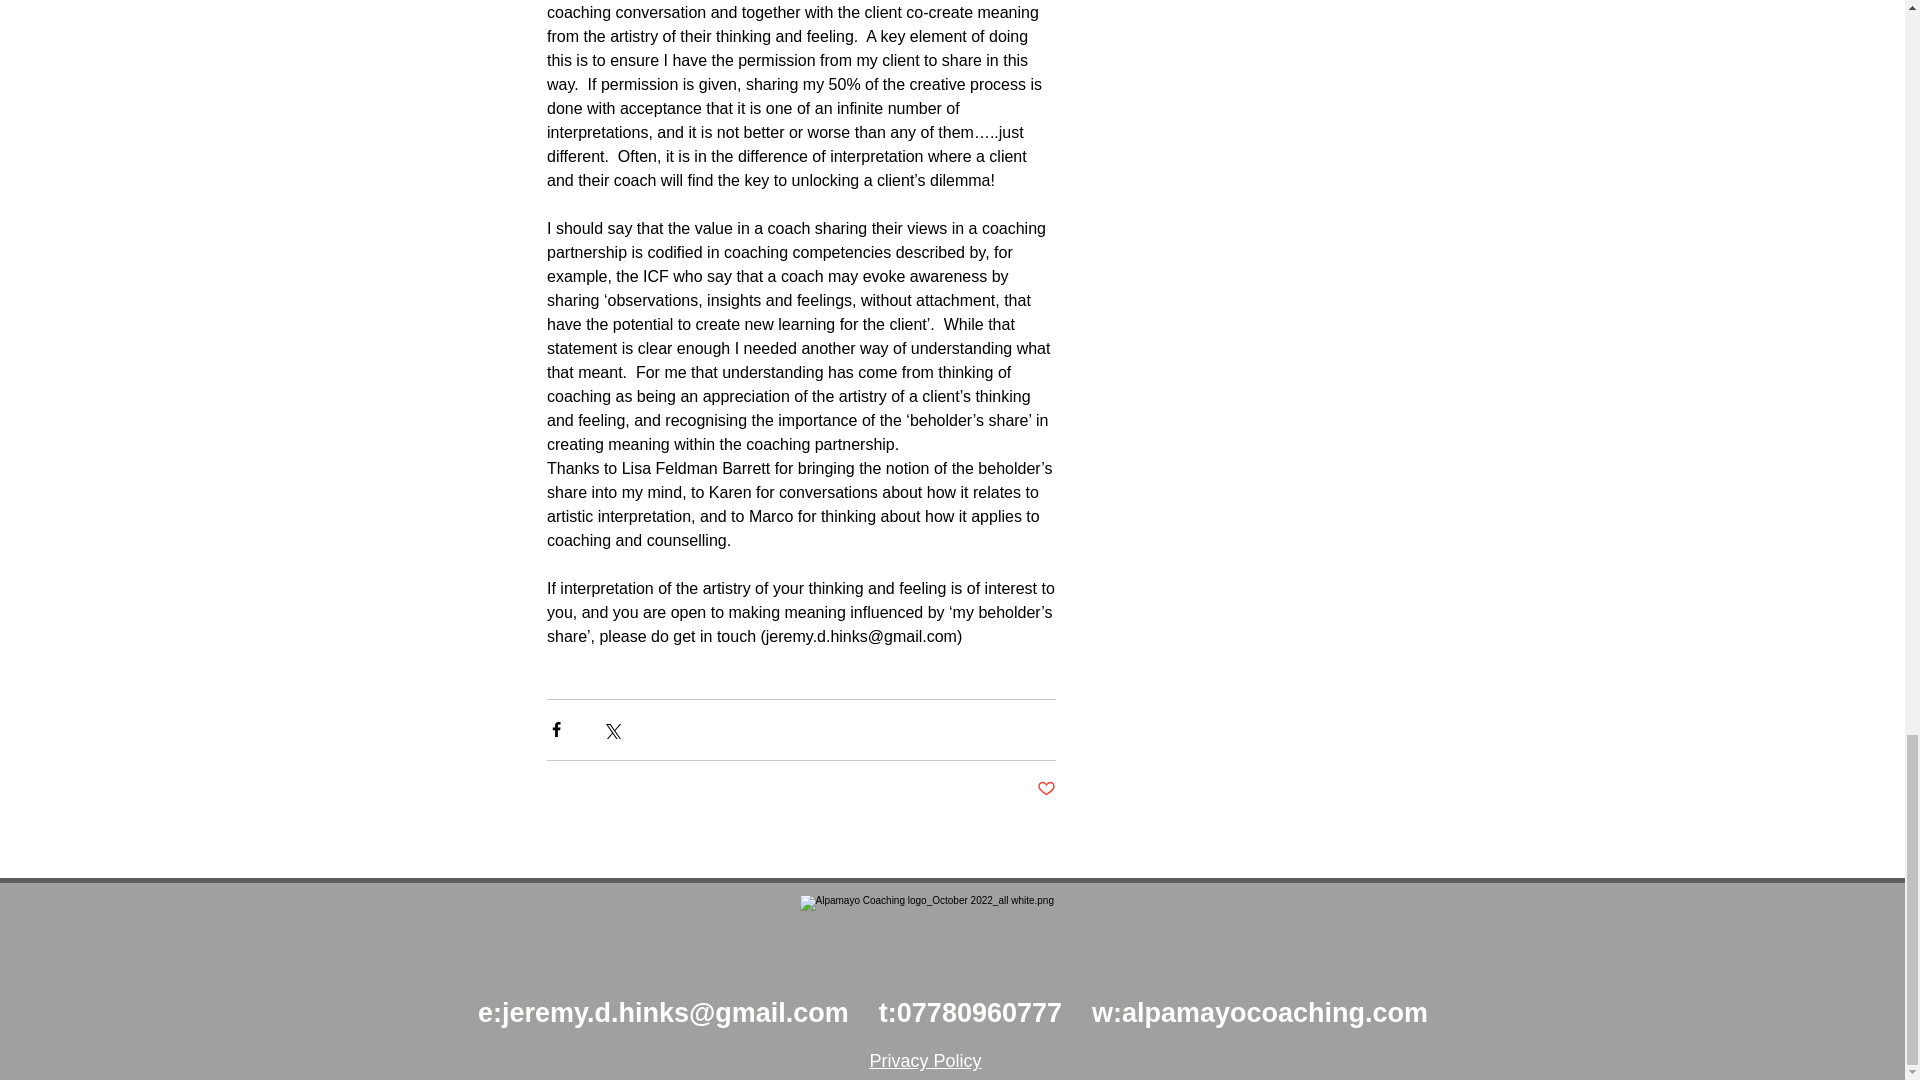  What do you see at coordinates (925, 1060) in the screenshot?
I see `Privacy Policy` at bounding box center [925, 1060].